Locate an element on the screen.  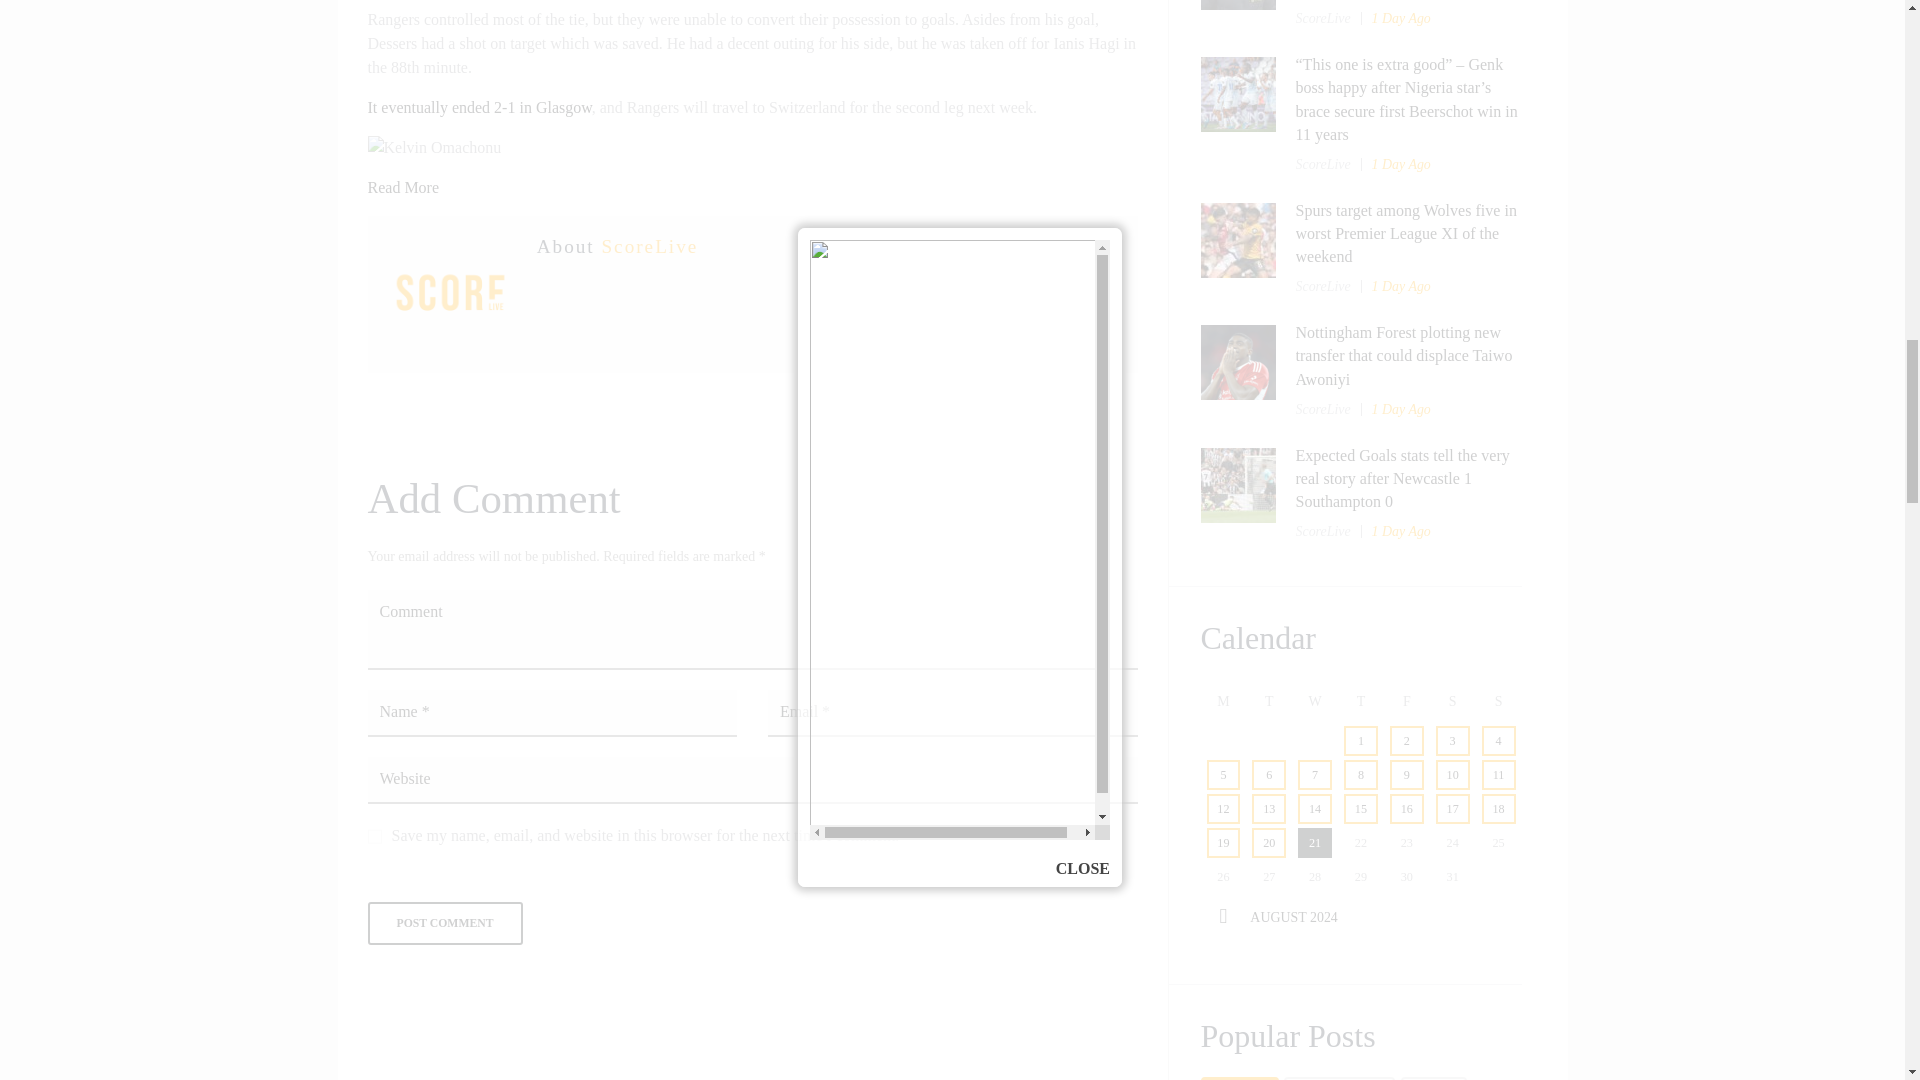
View posts for July 2024 is located at coordinates (1222, 916).